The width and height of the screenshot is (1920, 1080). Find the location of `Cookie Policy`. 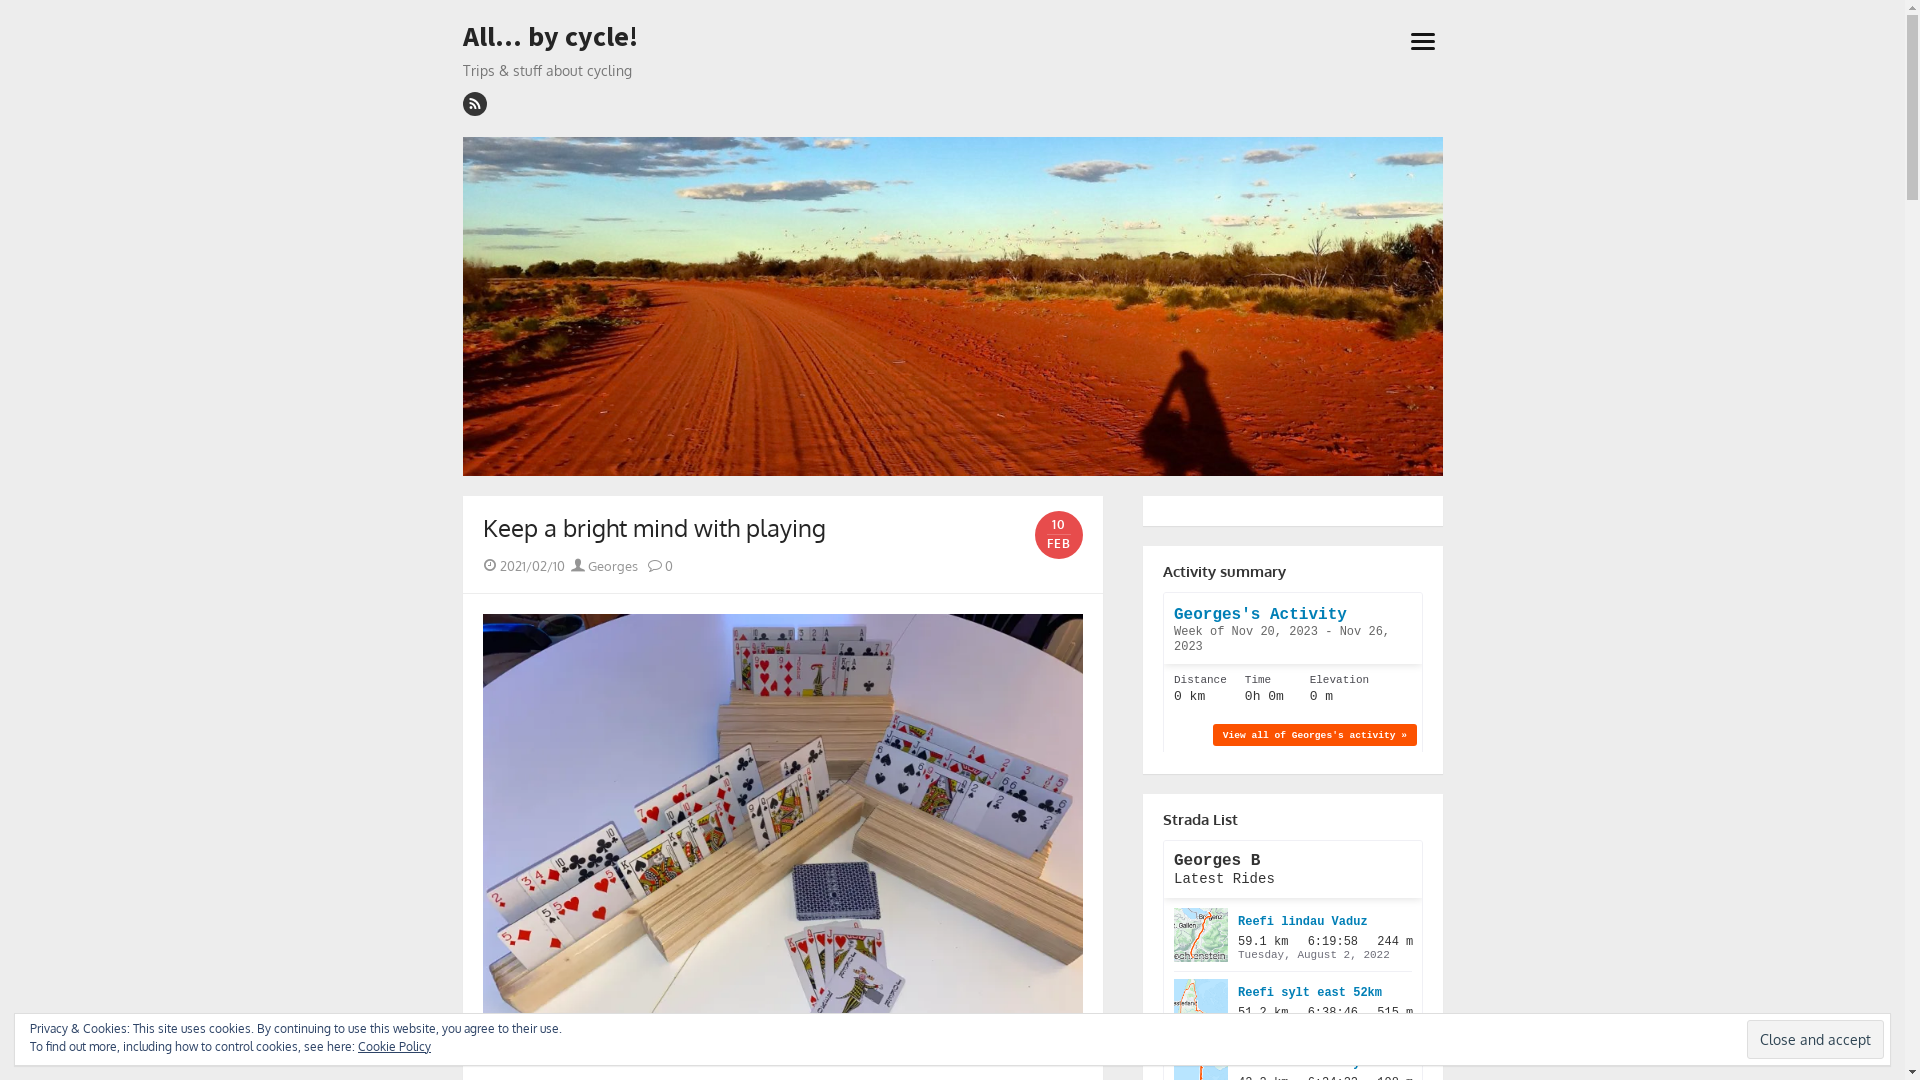

Cookie Policy is located at coordinates (394, 1046).